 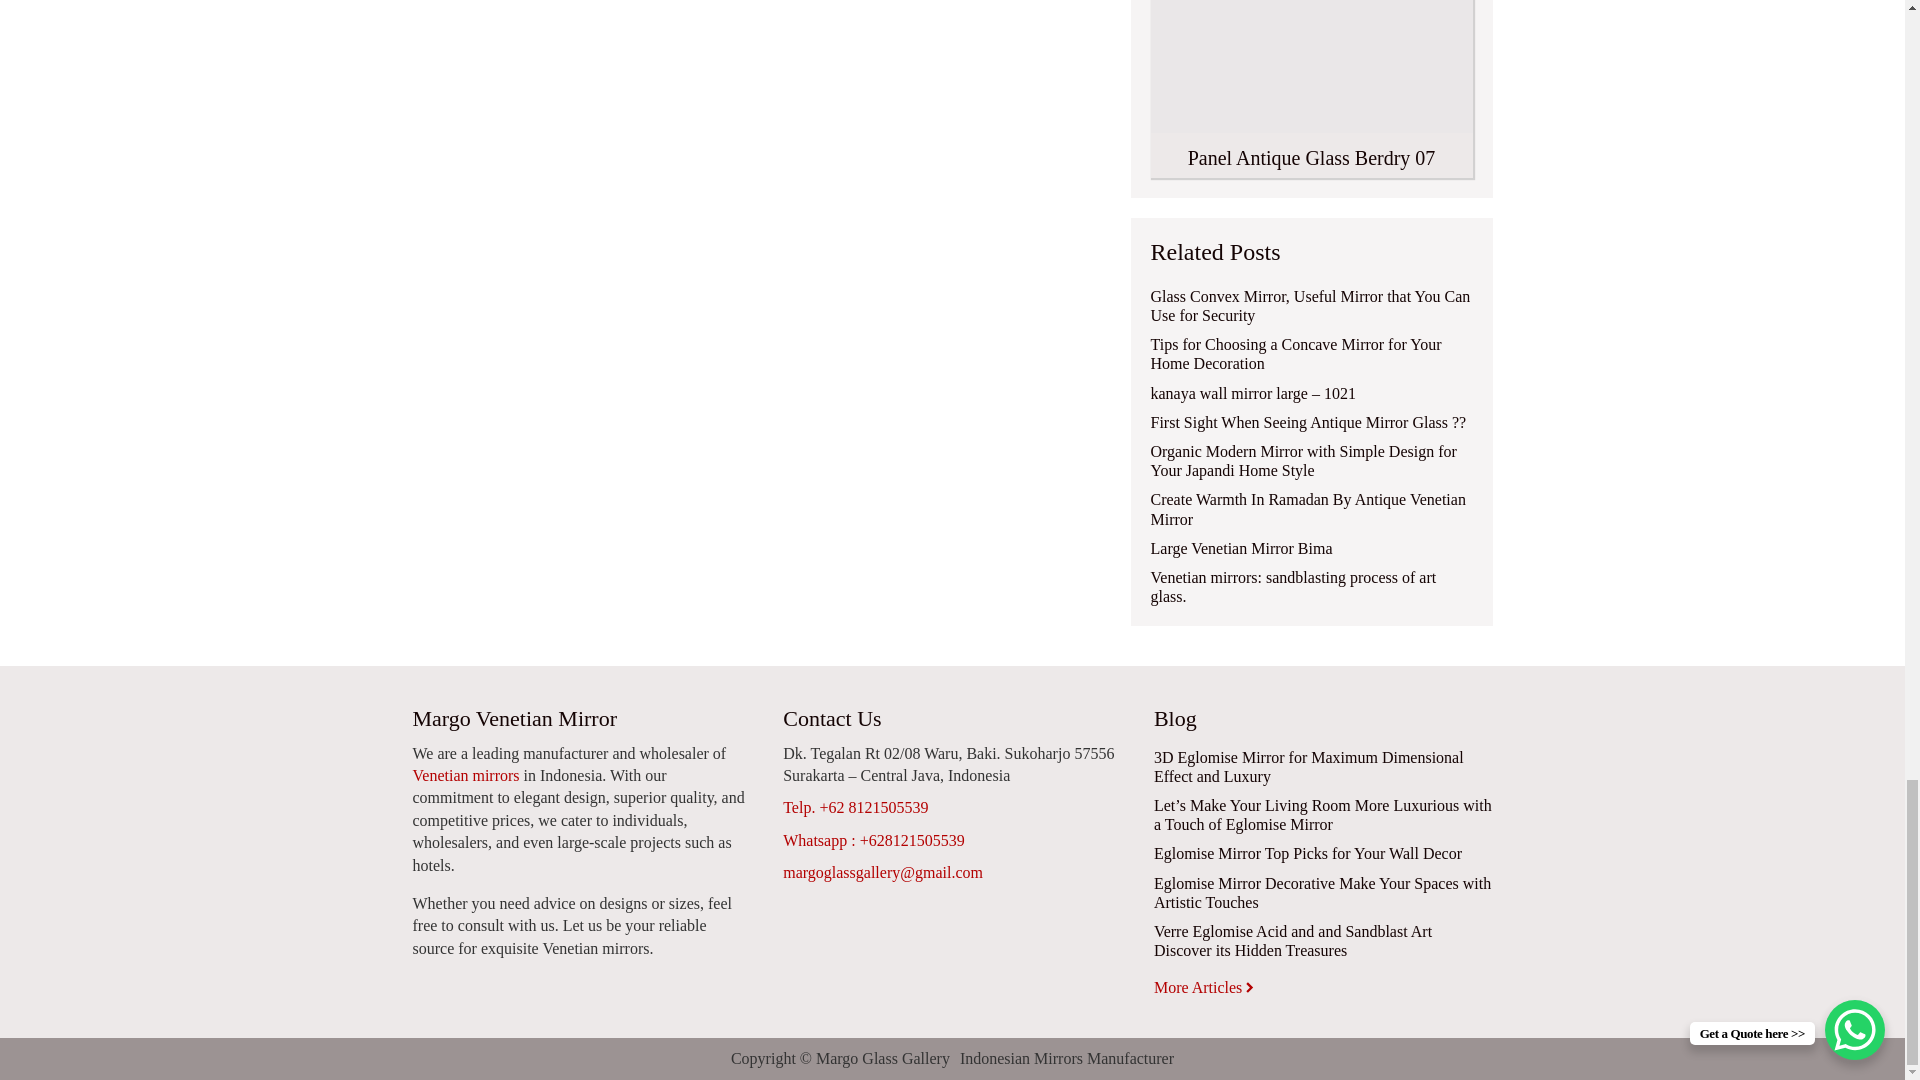 I want to click on Indonesian Mirrors Manufacturer, so click(x=1066, y=1058).